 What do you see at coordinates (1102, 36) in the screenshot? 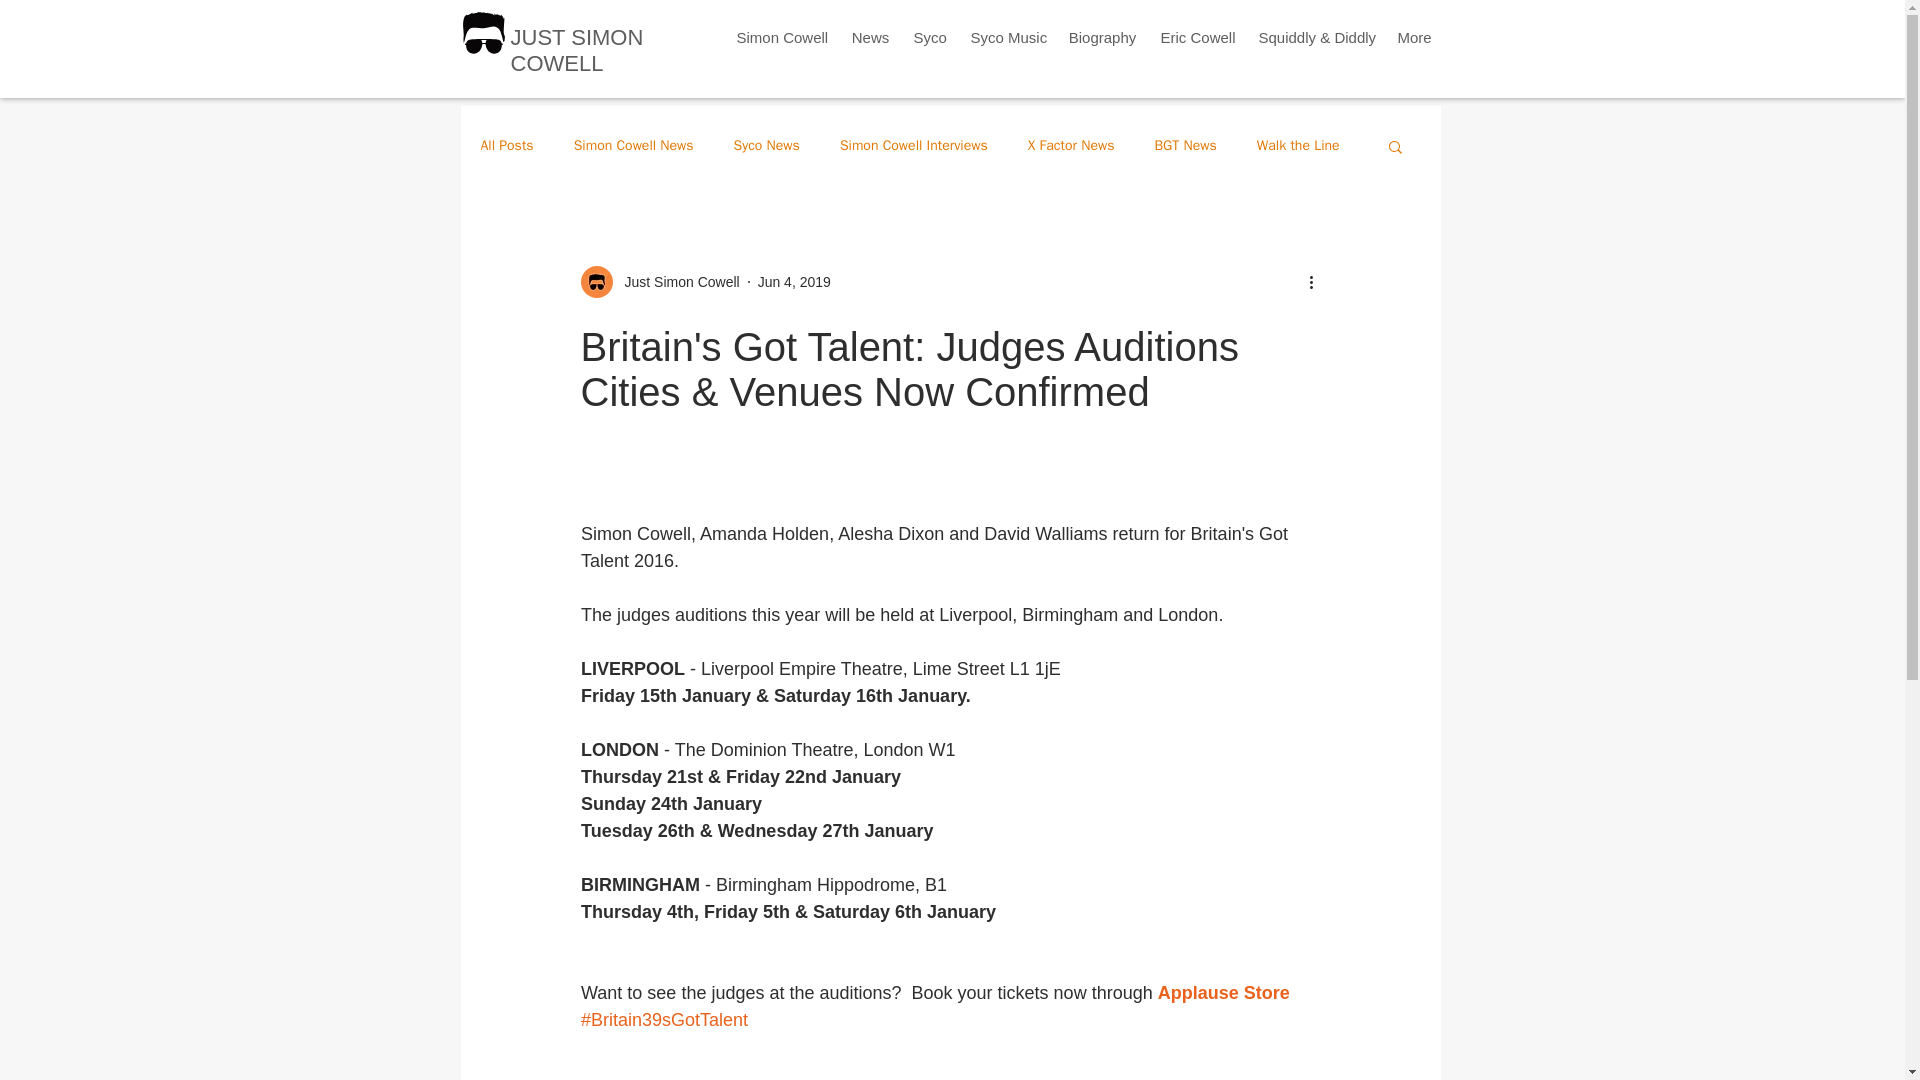
I see `Biography` at bounding box center [1102, 36].